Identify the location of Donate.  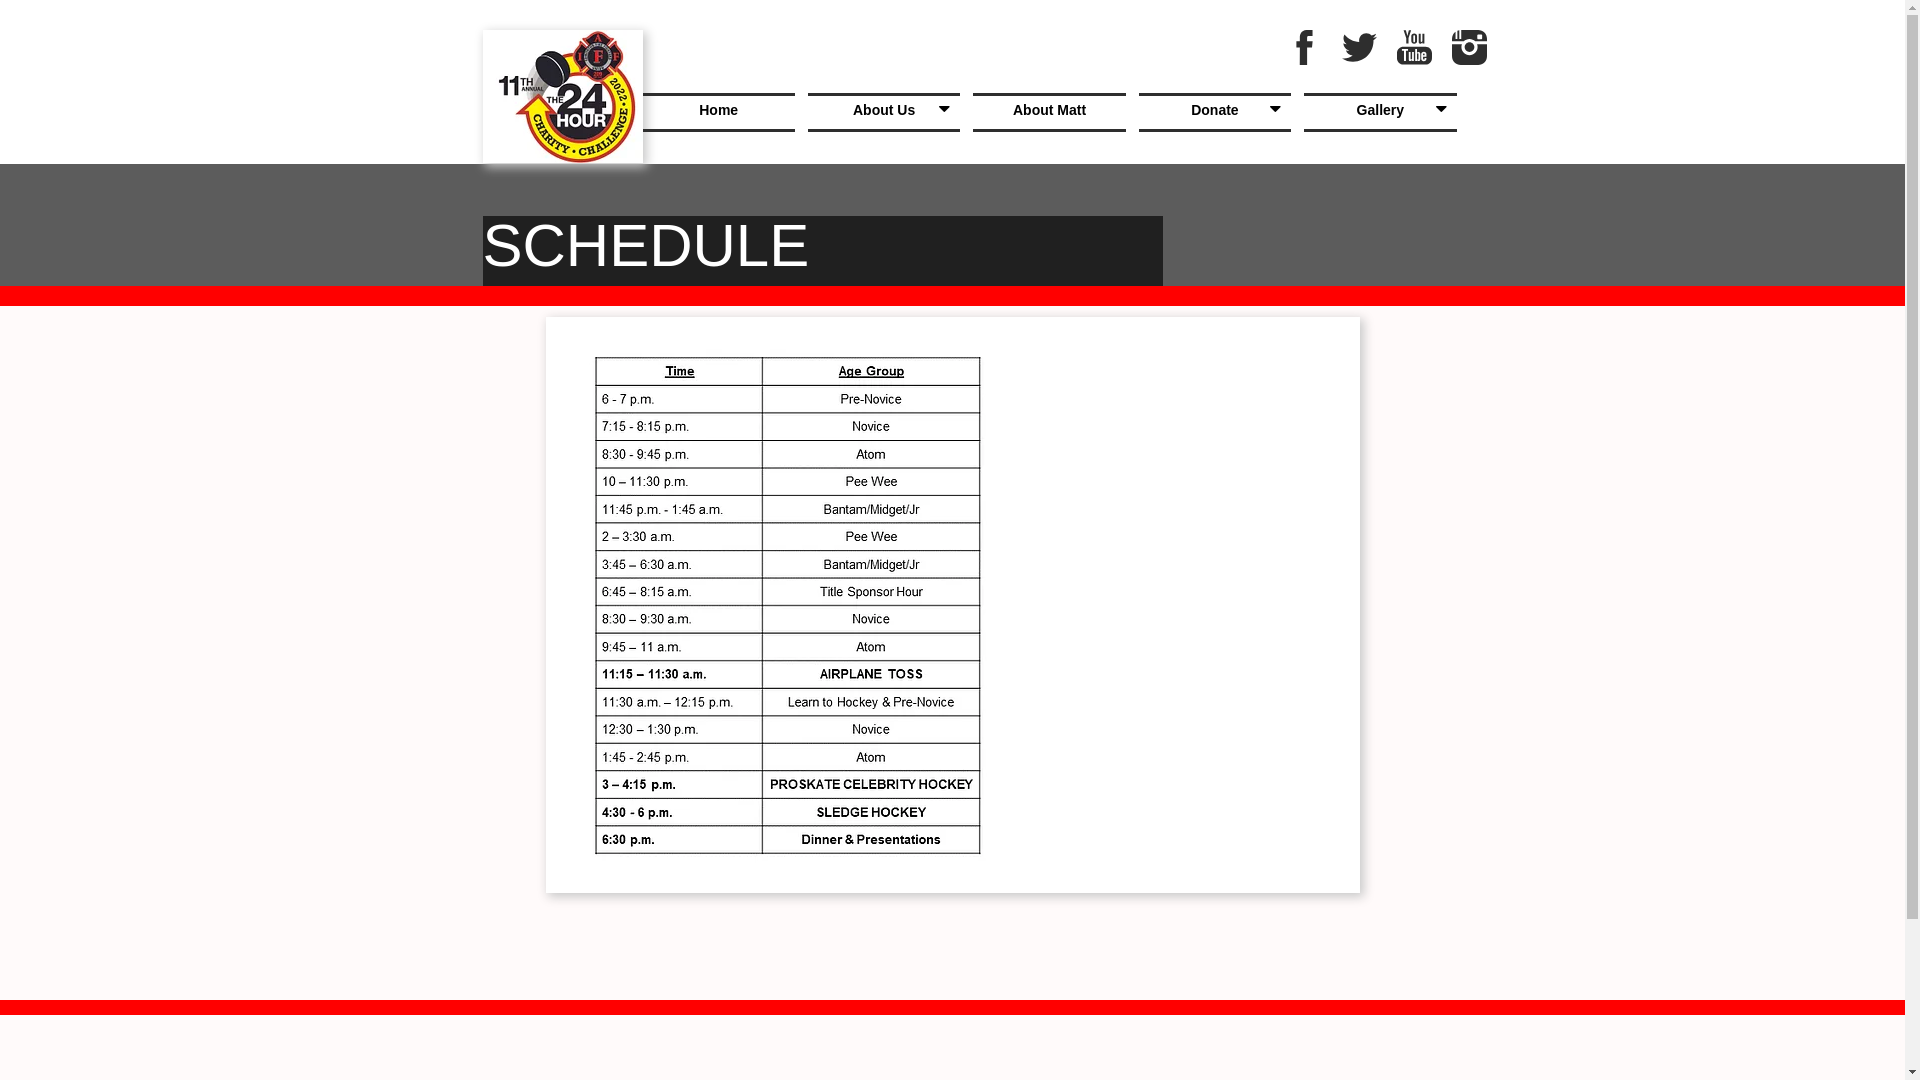
(1215, 112).